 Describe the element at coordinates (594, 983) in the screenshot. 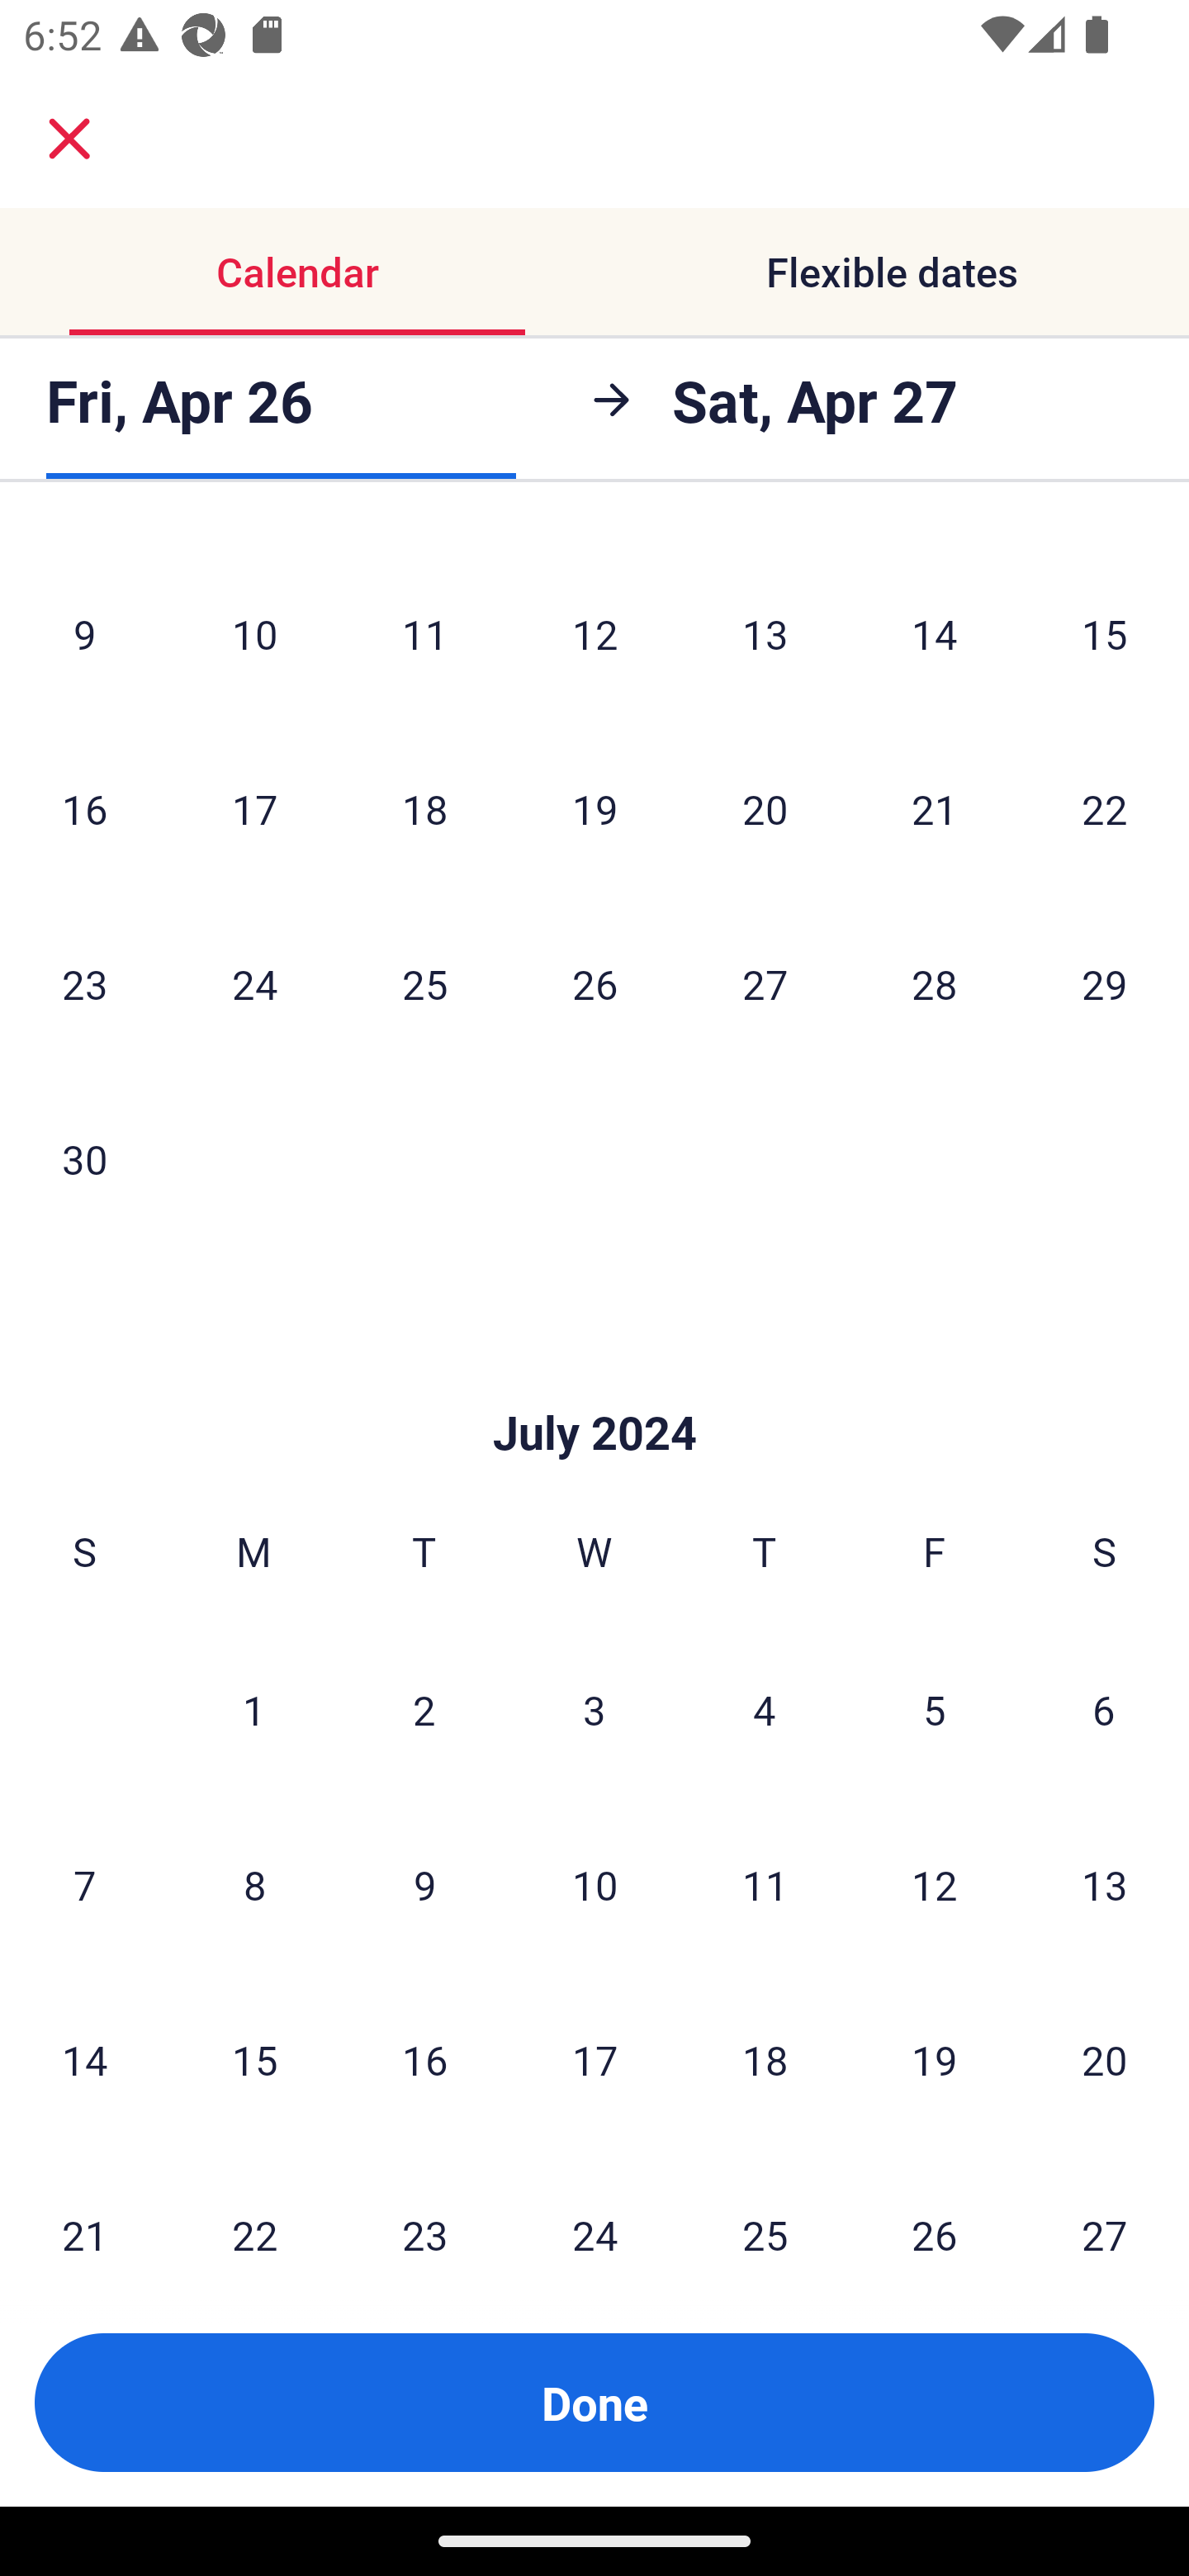

I see `26 Wednesday, June 26, 2024` at that location.